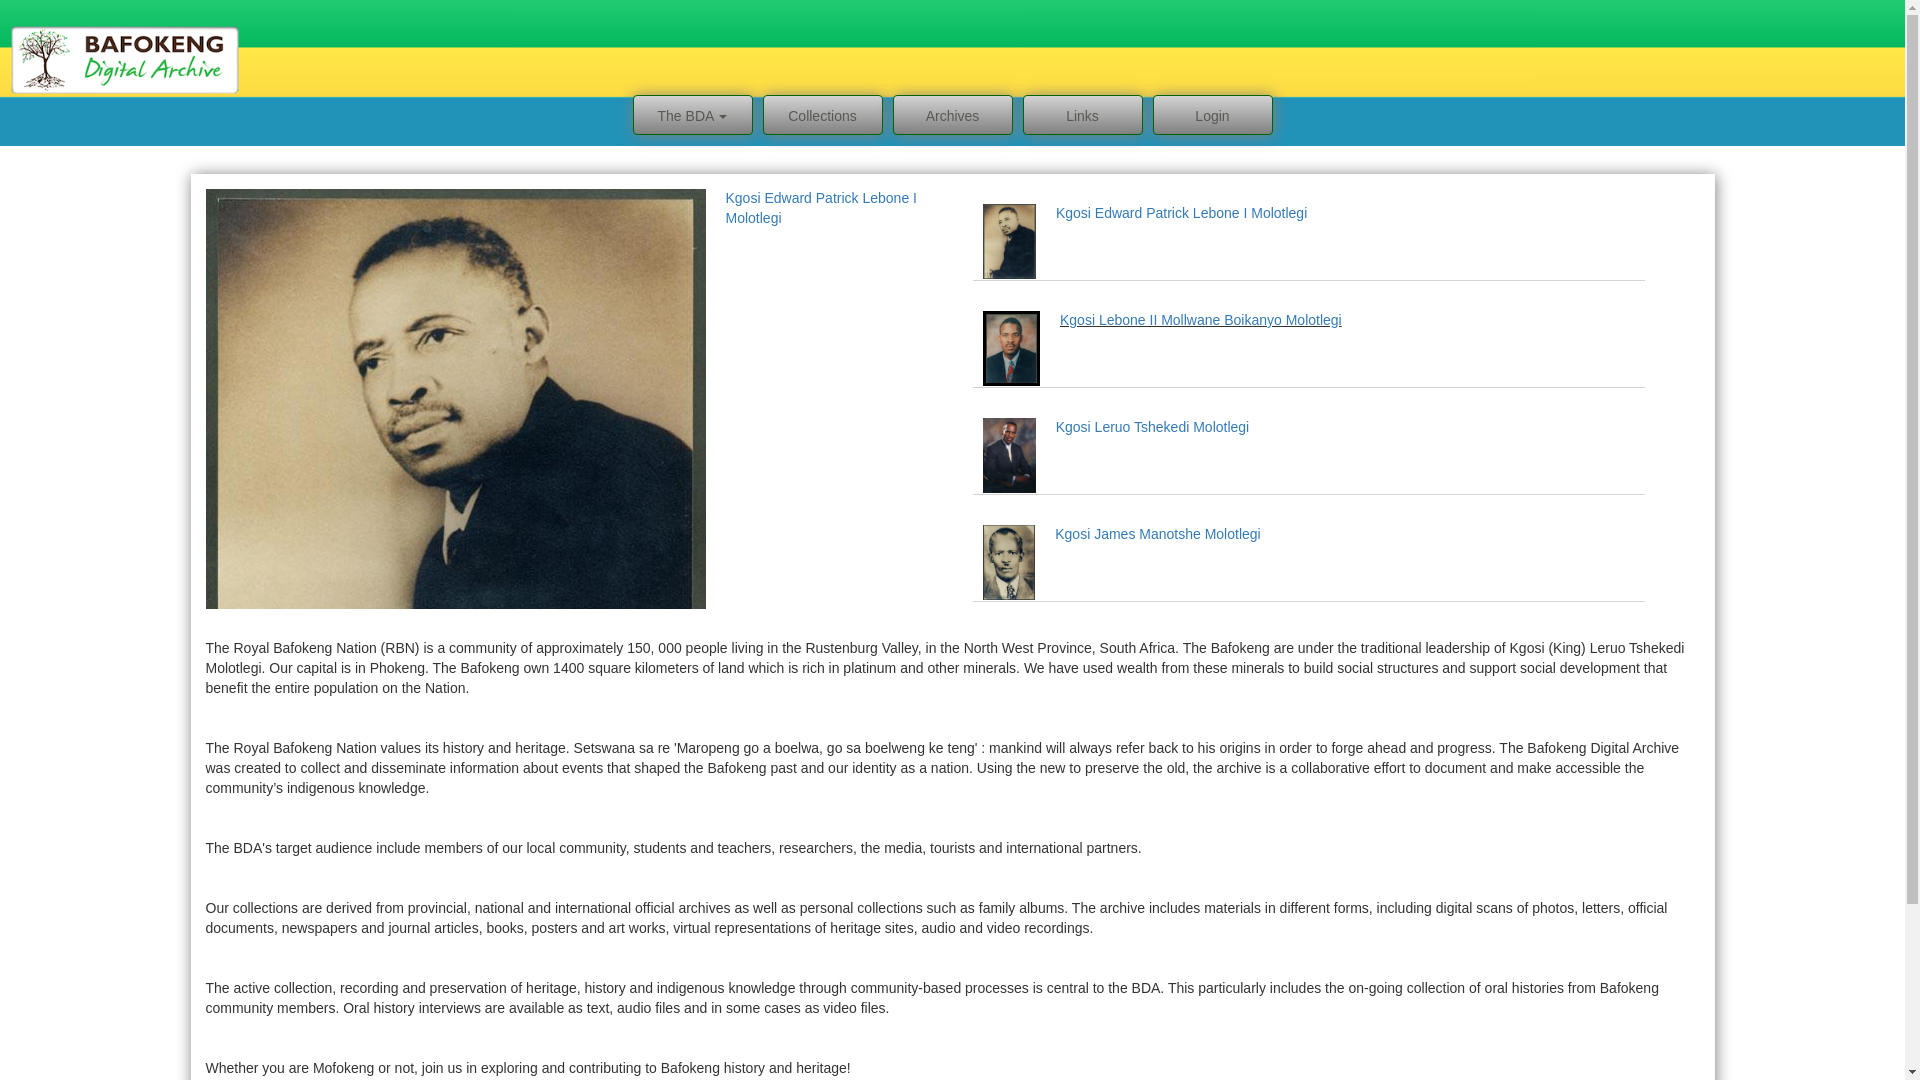  Describe the element at coordinates (952, 116) in the screenshot. I see `Archives` at that location.